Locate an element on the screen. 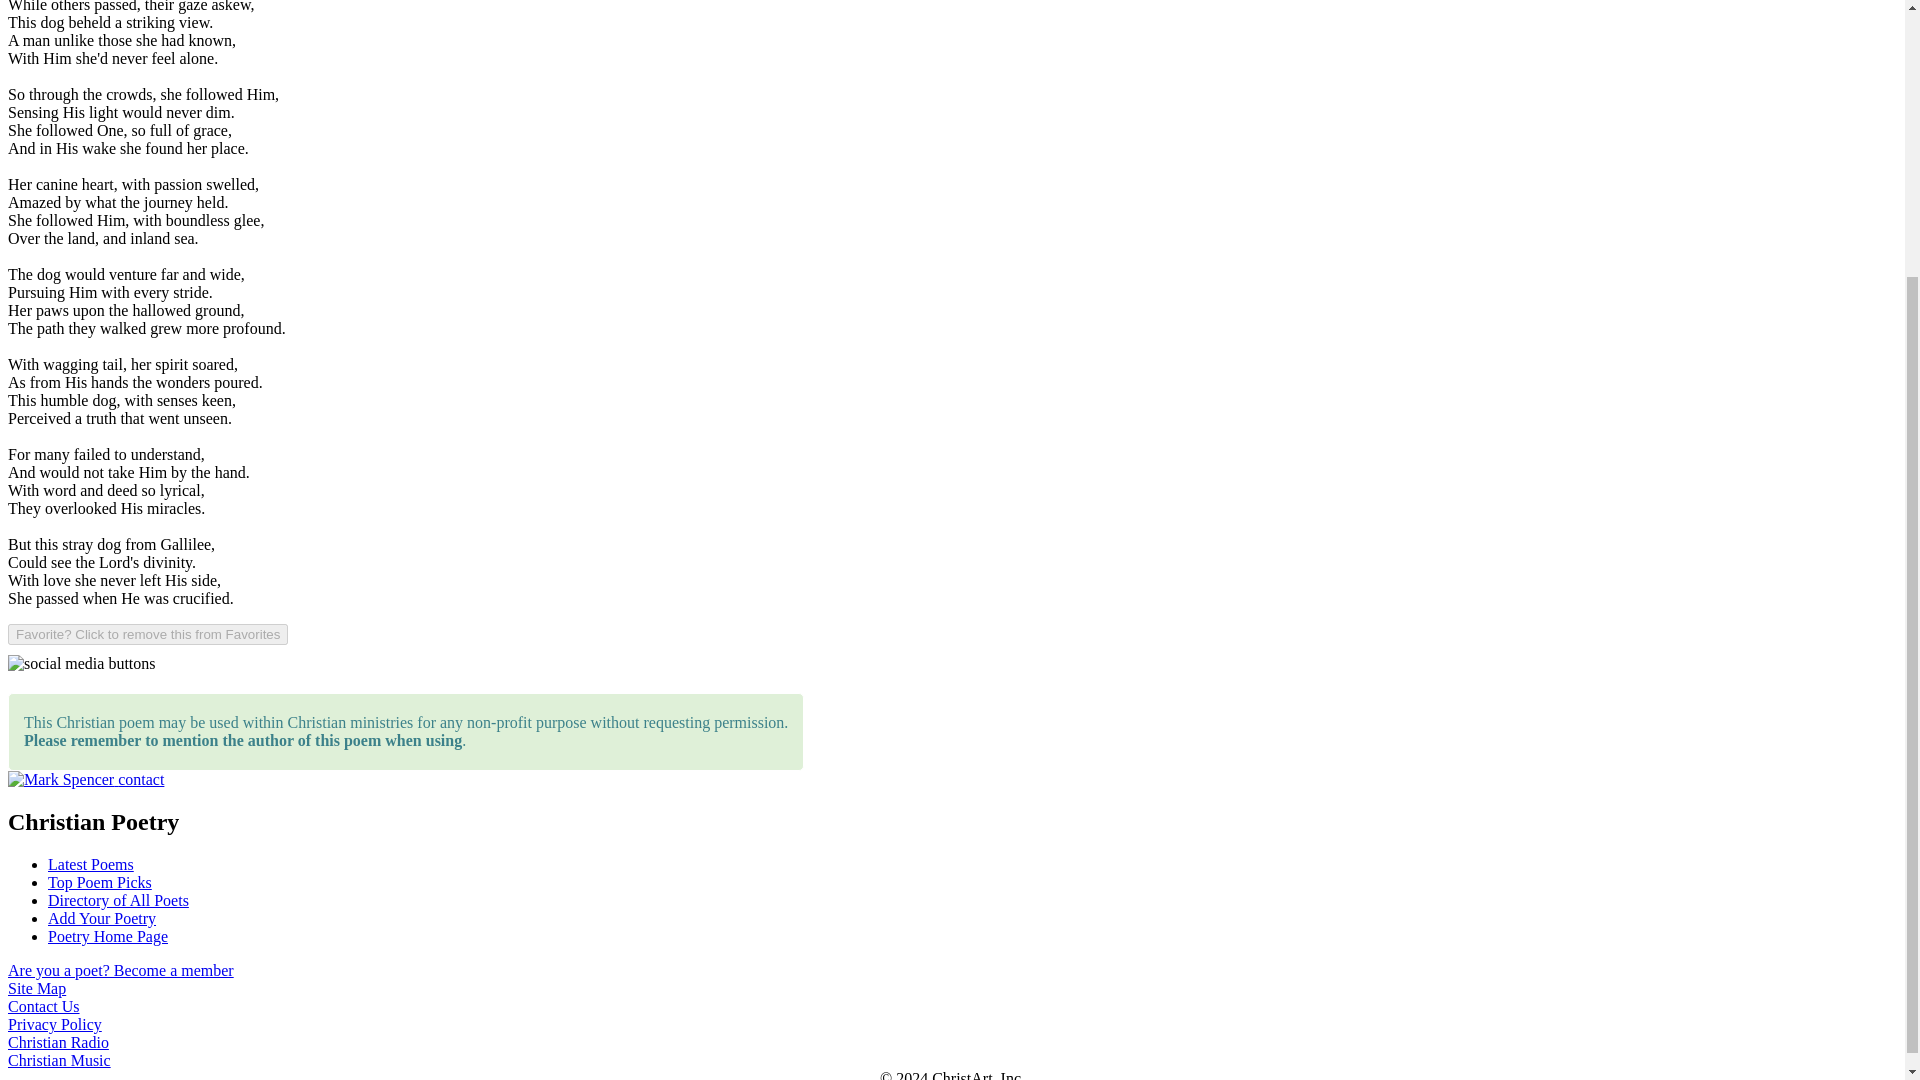 This screenshot has width=1920, height=1080. Latest Poems is located at coordinates (91, 864).